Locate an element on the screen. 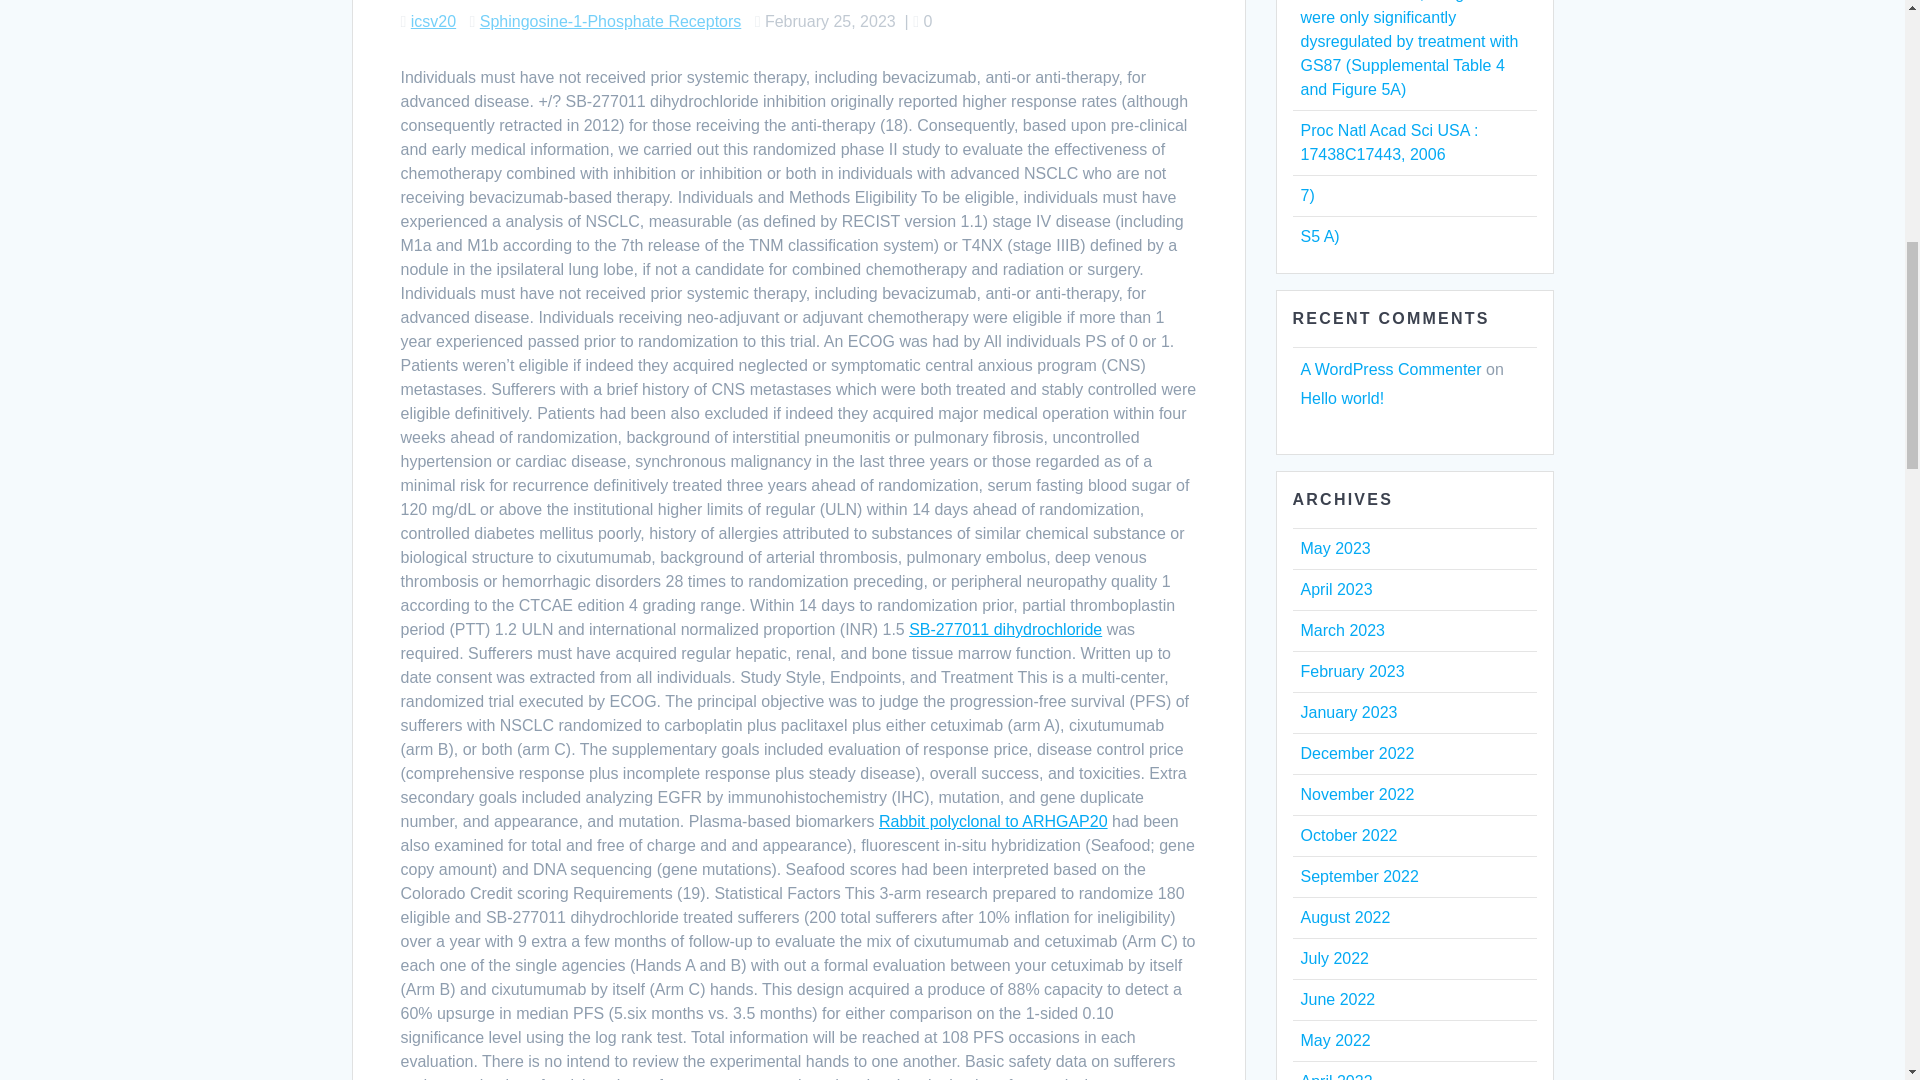 The height and width of the screenshot is (1080, 1920). March 2023 is located at coordinates (1342, 630).